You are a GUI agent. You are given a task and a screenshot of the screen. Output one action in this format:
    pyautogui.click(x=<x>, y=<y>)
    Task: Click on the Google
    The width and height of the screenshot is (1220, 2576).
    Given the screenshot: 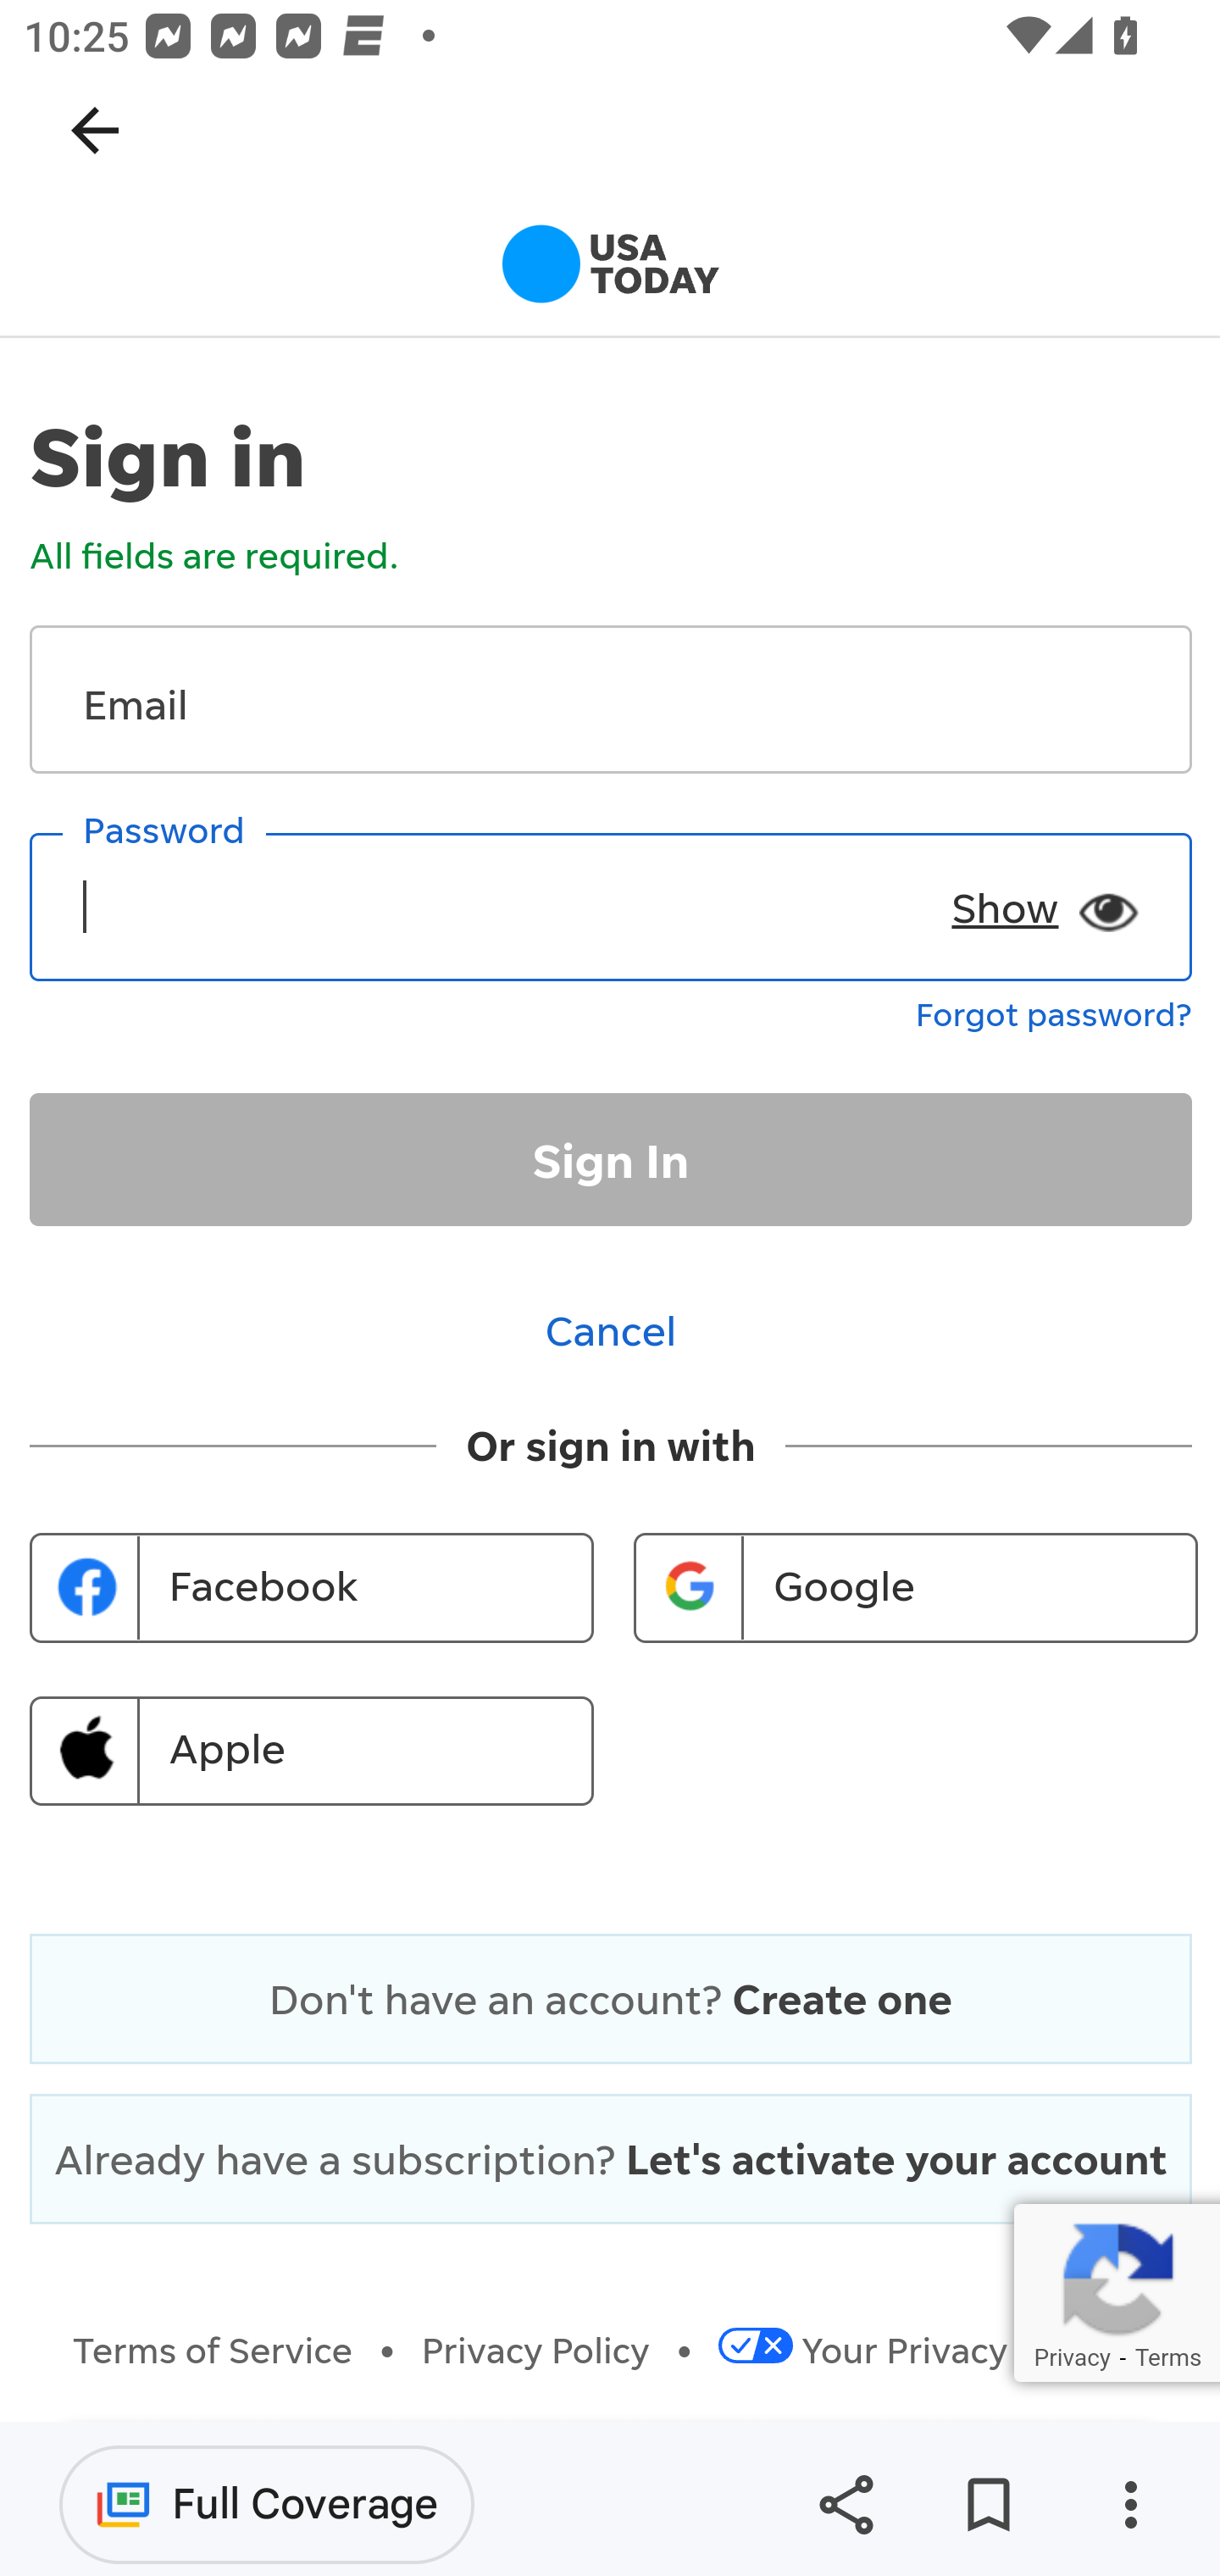 What is the action you would take?
    pyautogui.click(x=915, y=1588)
    